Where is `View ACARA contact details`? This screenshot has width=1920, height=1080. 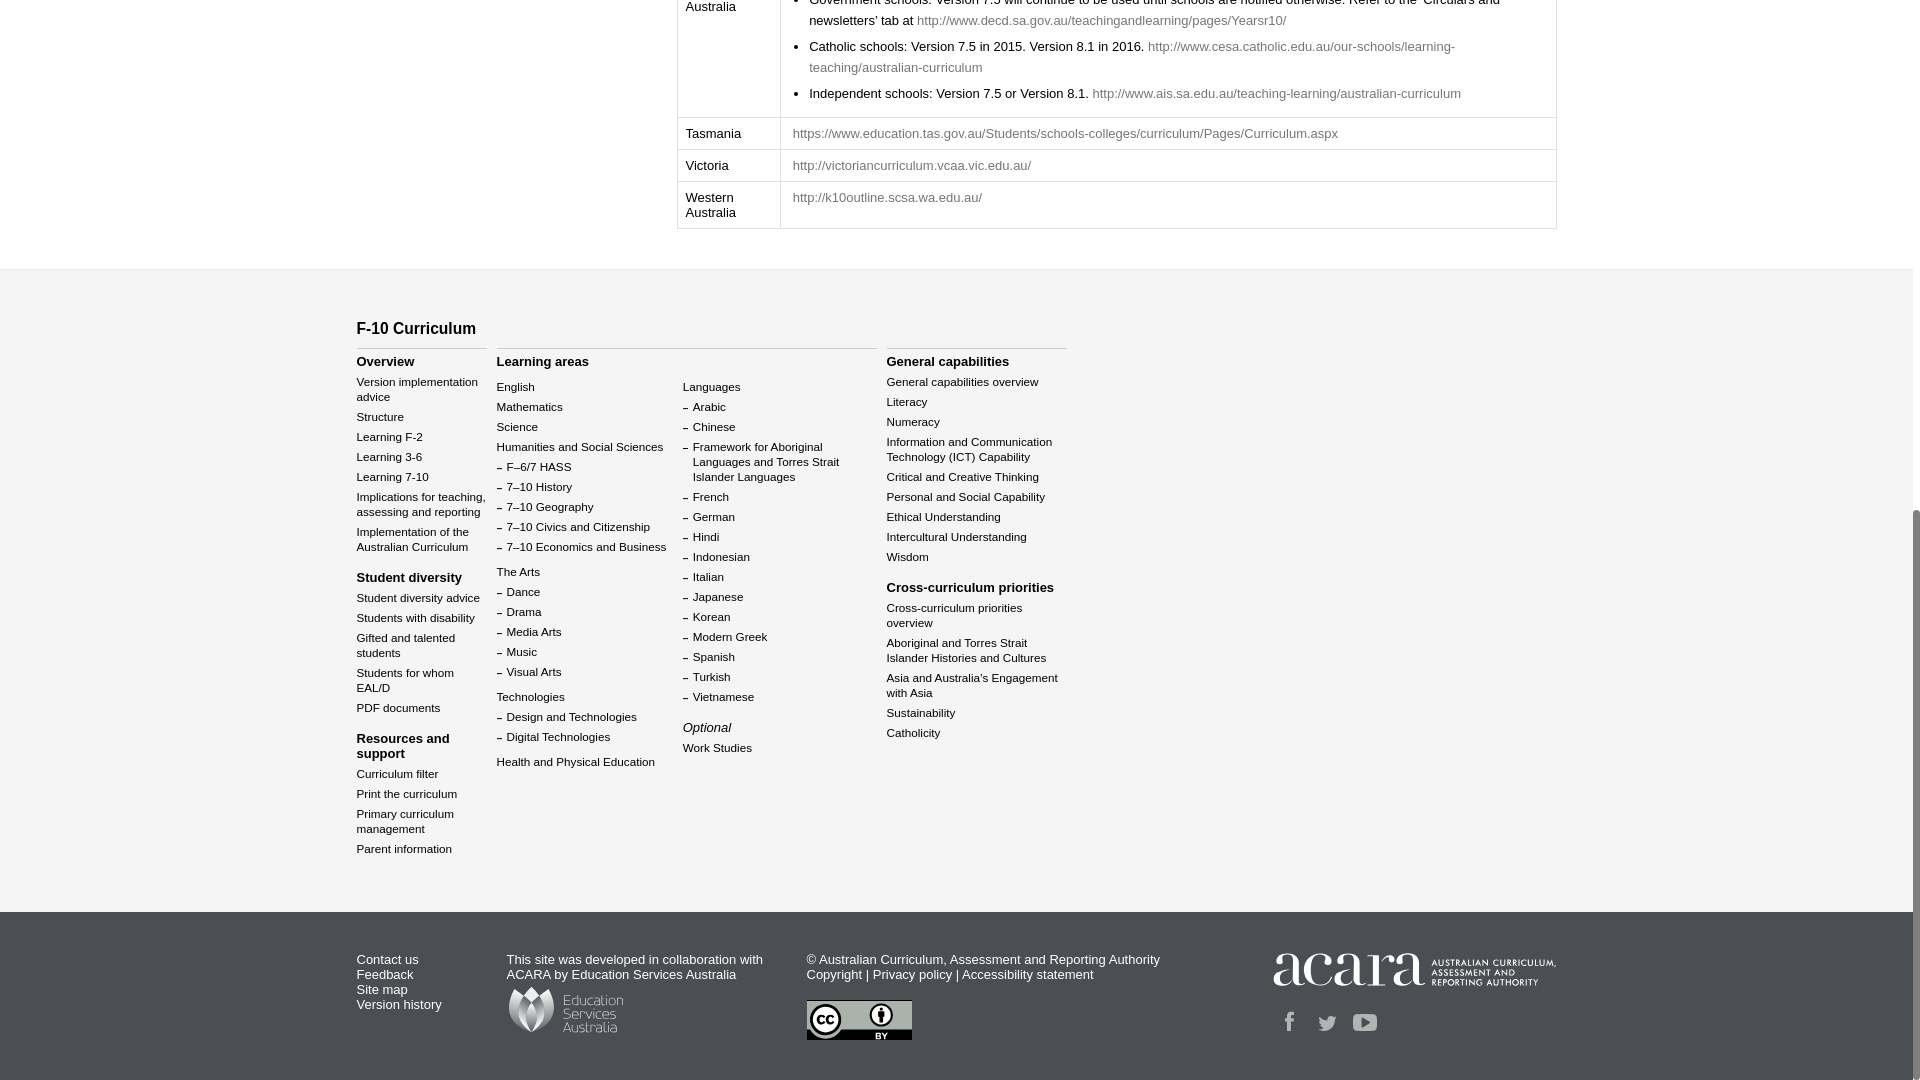
View ACARA contact details is located at coordinates (386, 958).